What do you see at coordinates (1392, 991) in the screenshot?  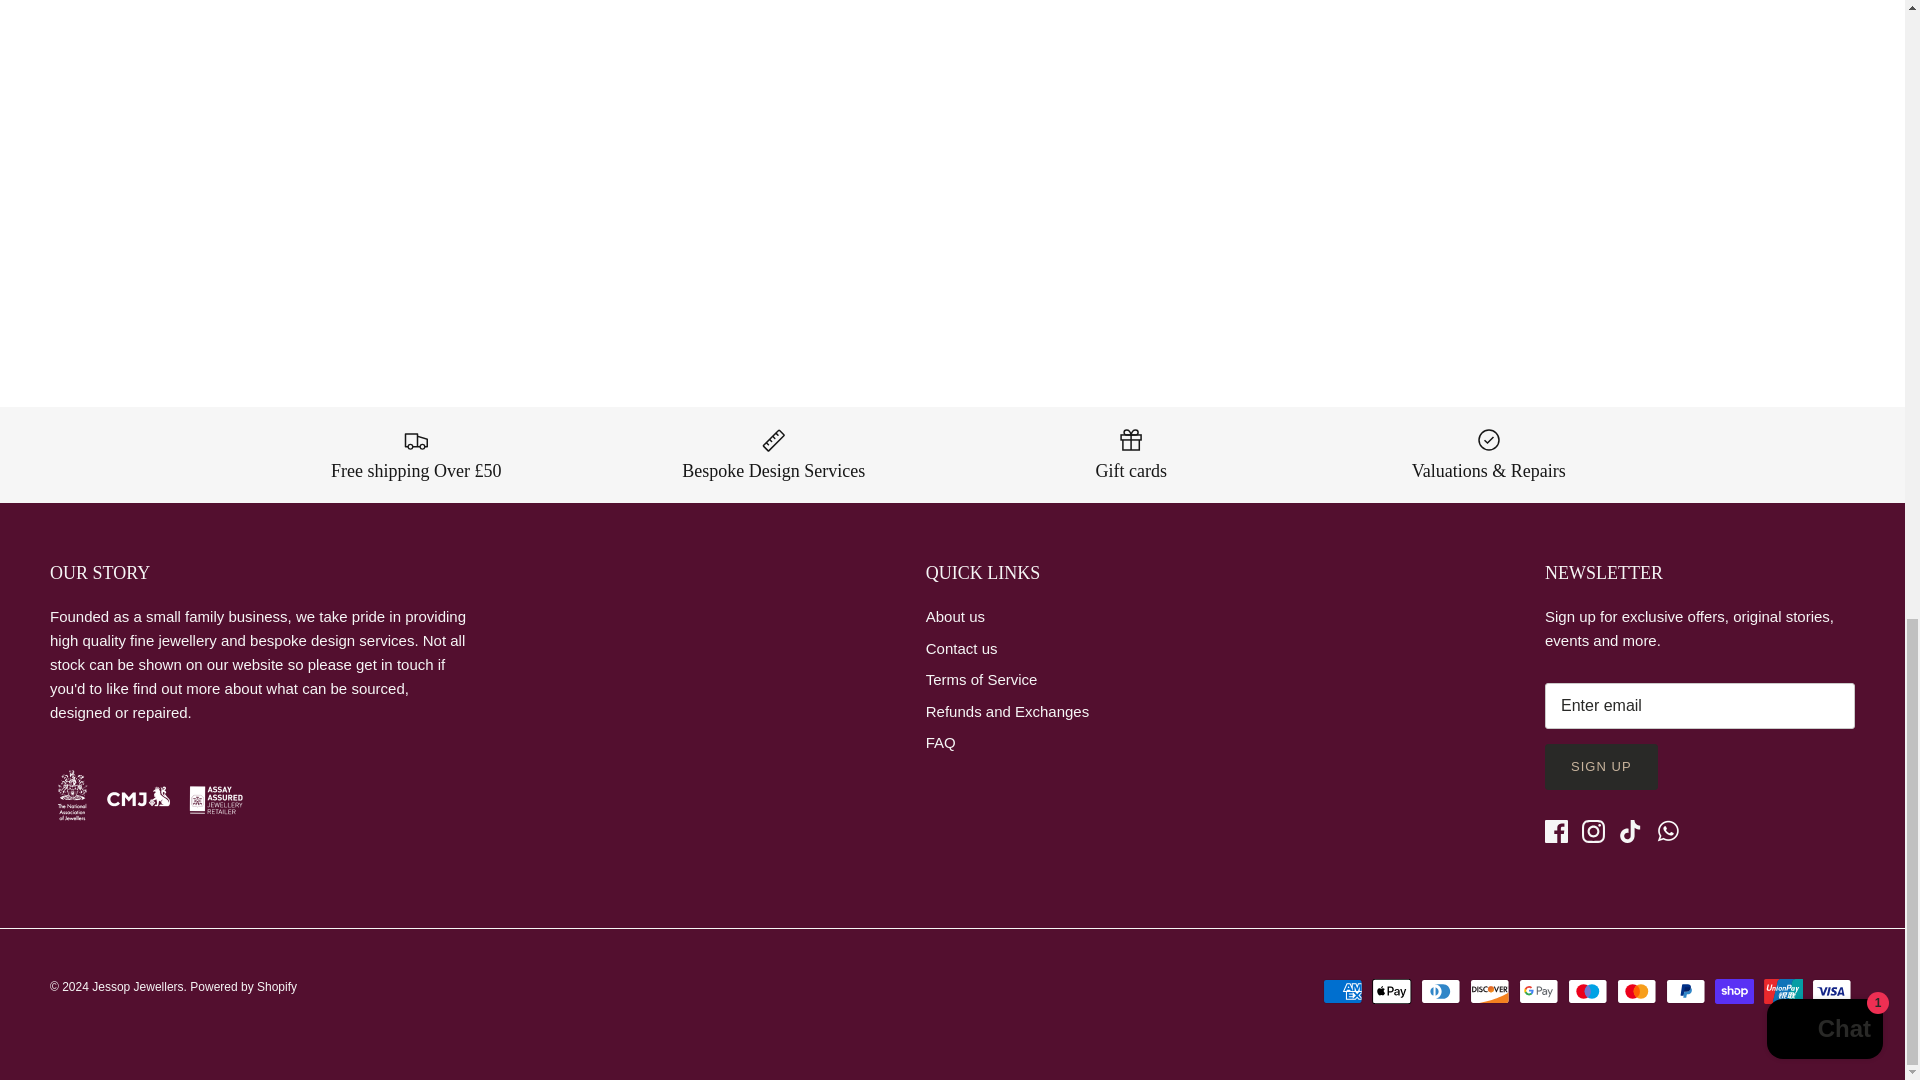 I see `Apple Pay` at bounding box center [1392, 991].